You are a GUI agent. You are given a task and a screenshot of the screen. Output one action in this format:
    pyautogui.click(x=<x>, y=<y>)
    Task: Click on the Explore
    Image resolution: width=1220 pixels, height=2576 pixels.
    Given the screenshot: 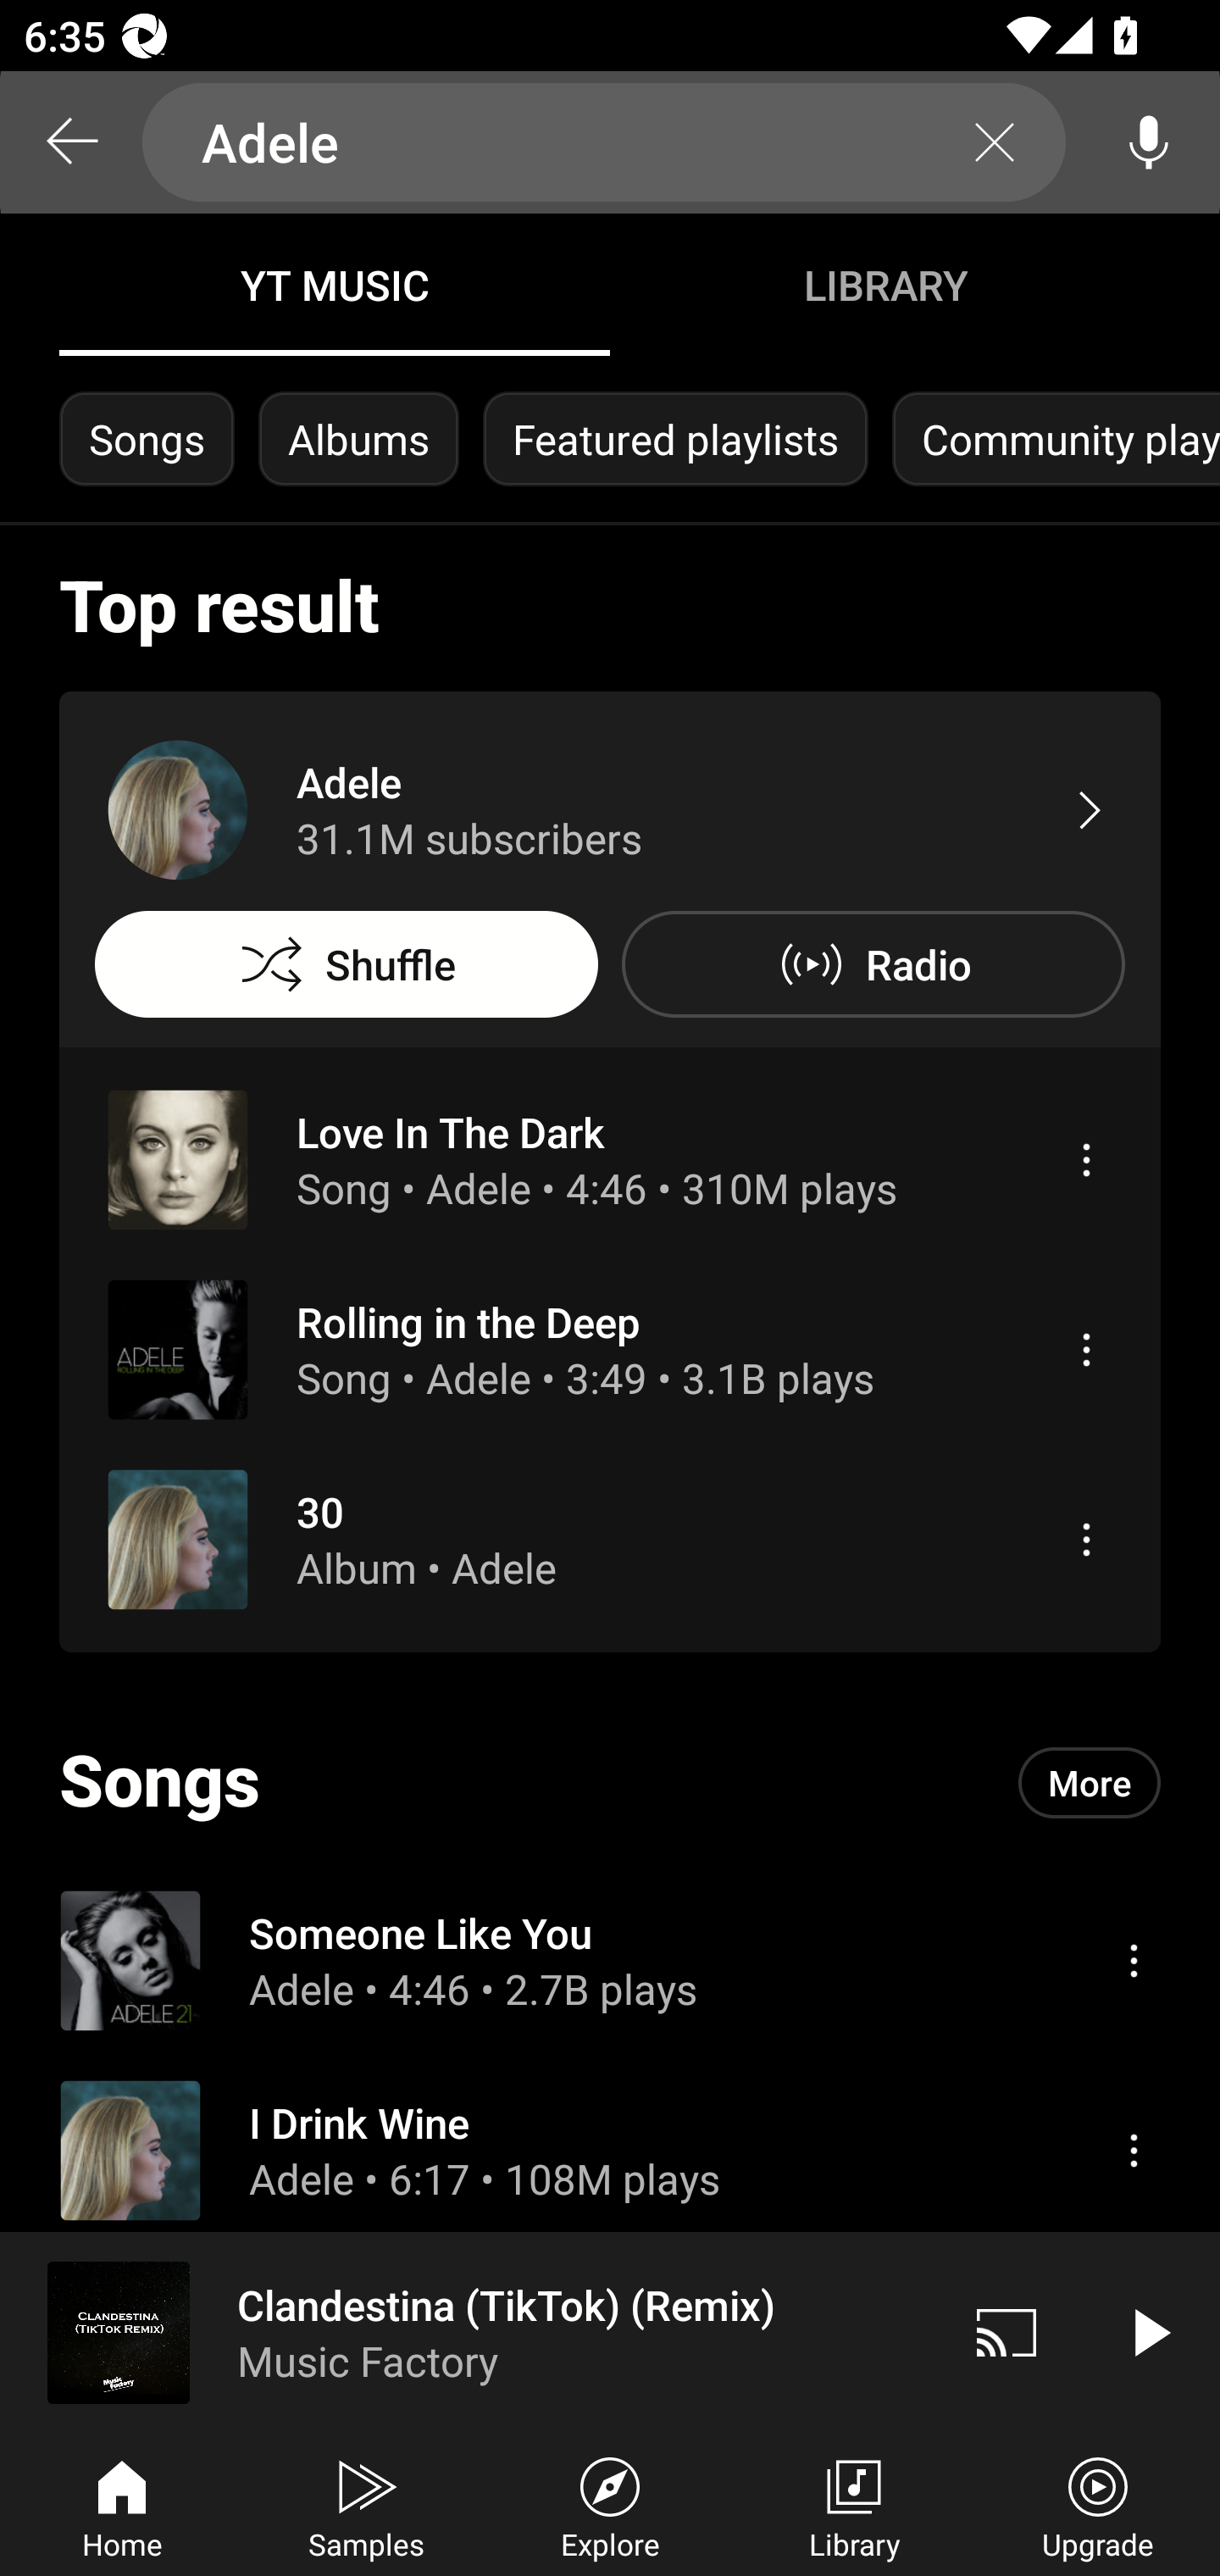 What is the action you would take?
    pyautogui.click(x=610, y=2505)
    